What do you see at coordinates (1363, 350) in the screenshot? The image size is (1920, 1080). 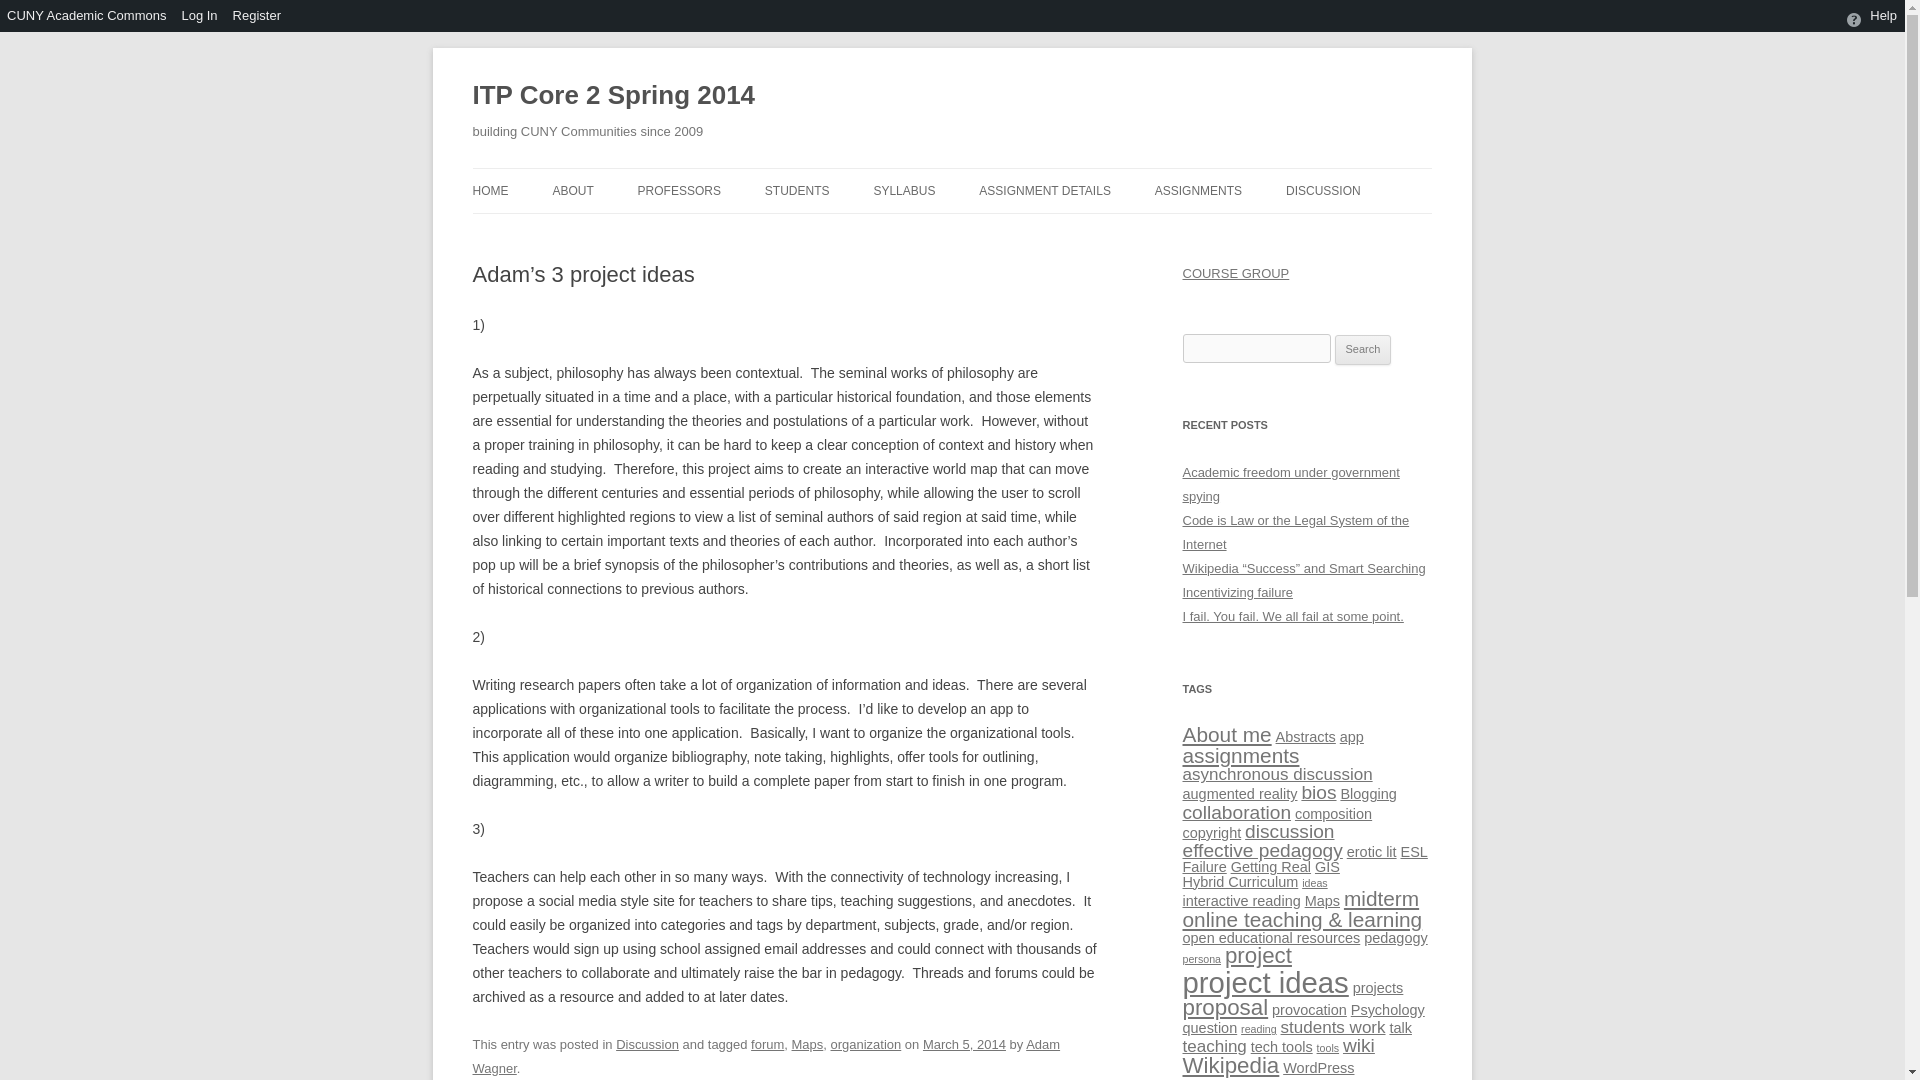 I see `Search` at bounding box center [1363, 350].